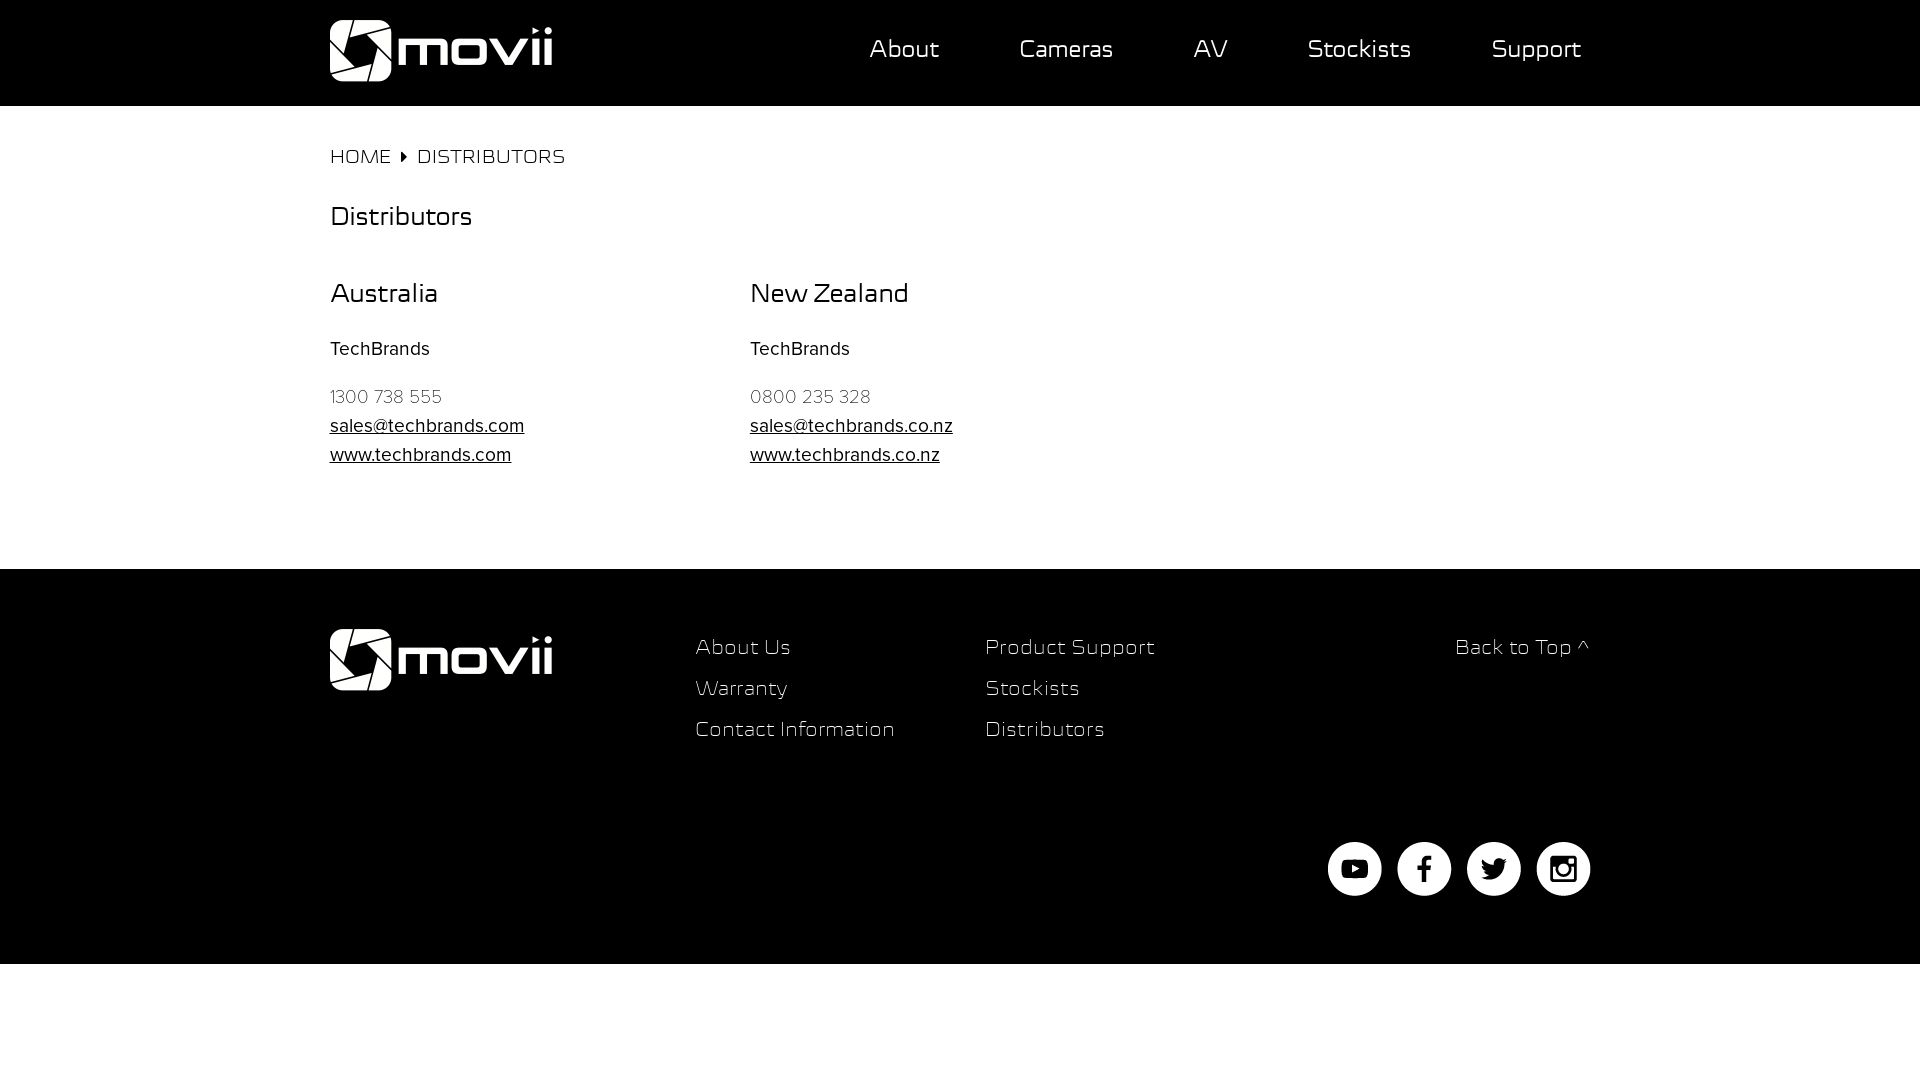 This screenshot has width=1920, height=1080. I want to click on About, so click(903, 66).